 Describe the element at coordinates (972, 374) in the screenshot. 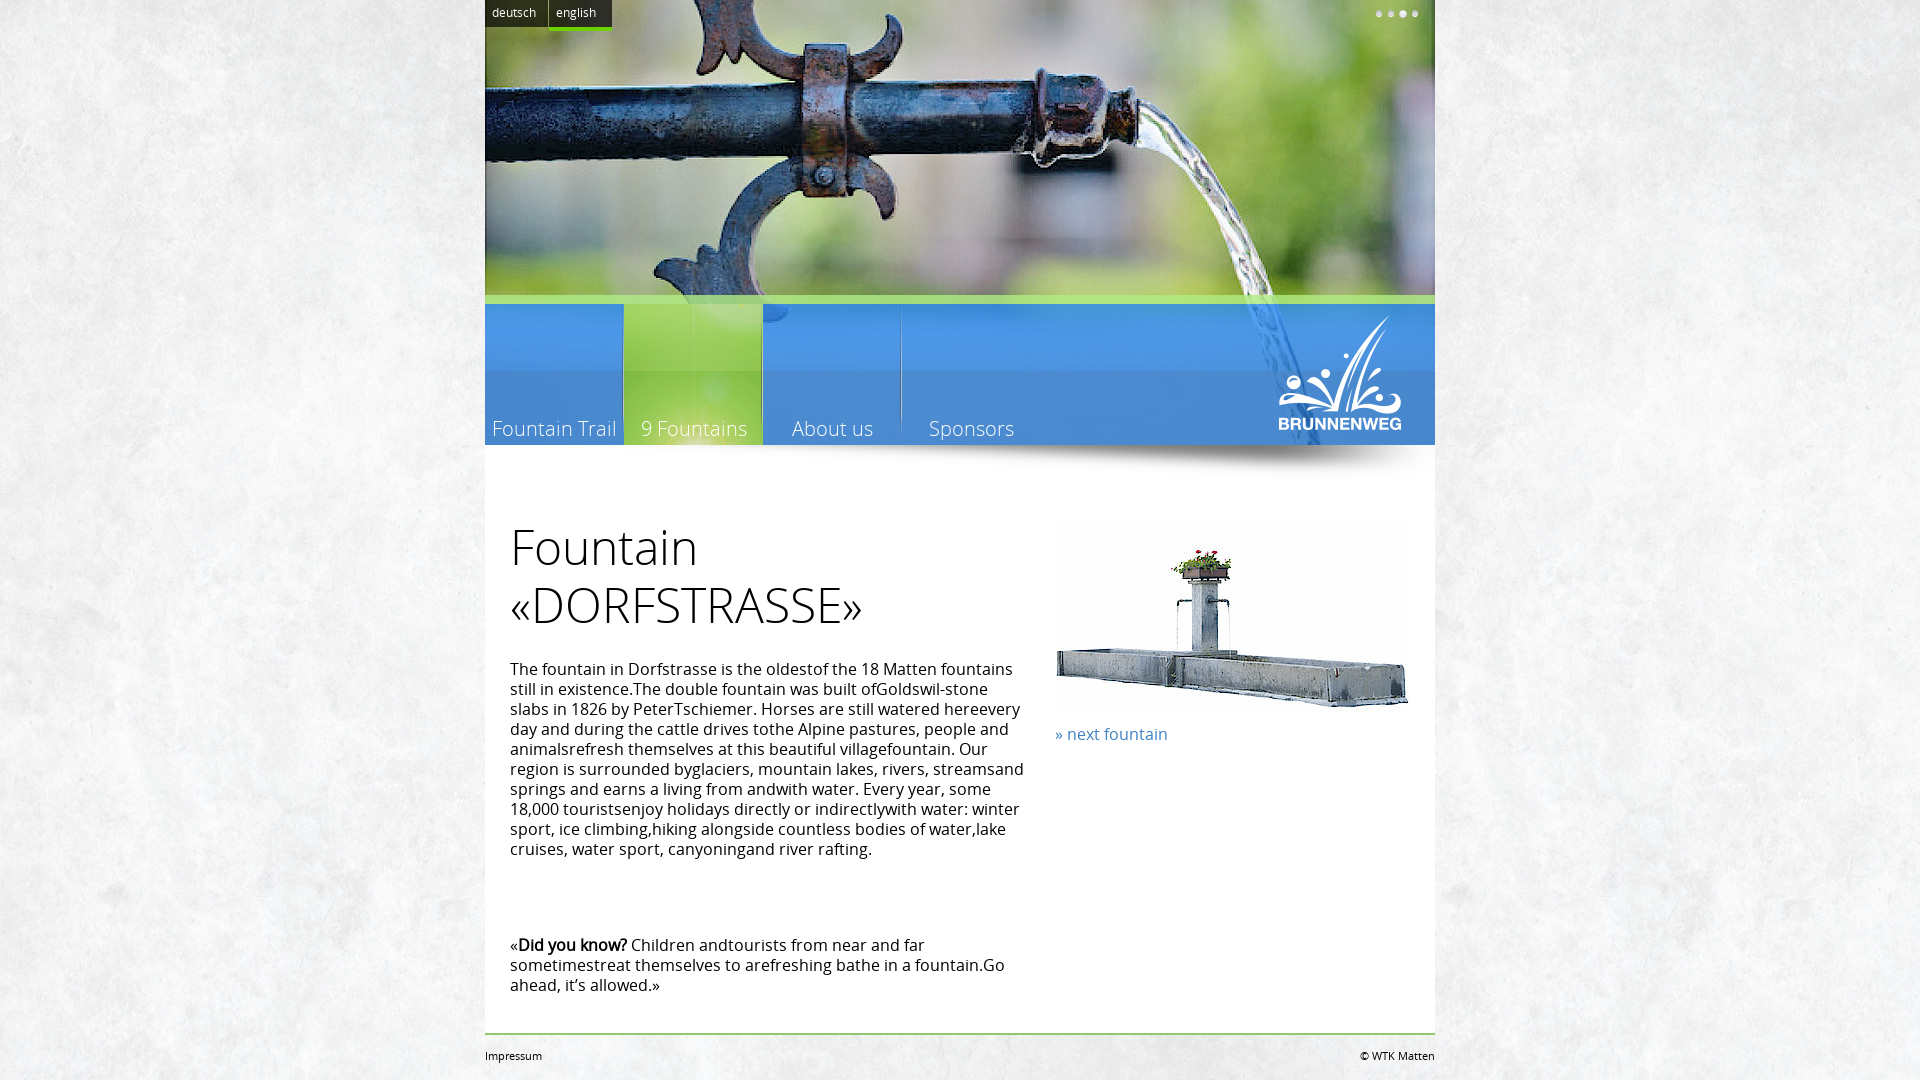

I see `Sponsors` at that location.